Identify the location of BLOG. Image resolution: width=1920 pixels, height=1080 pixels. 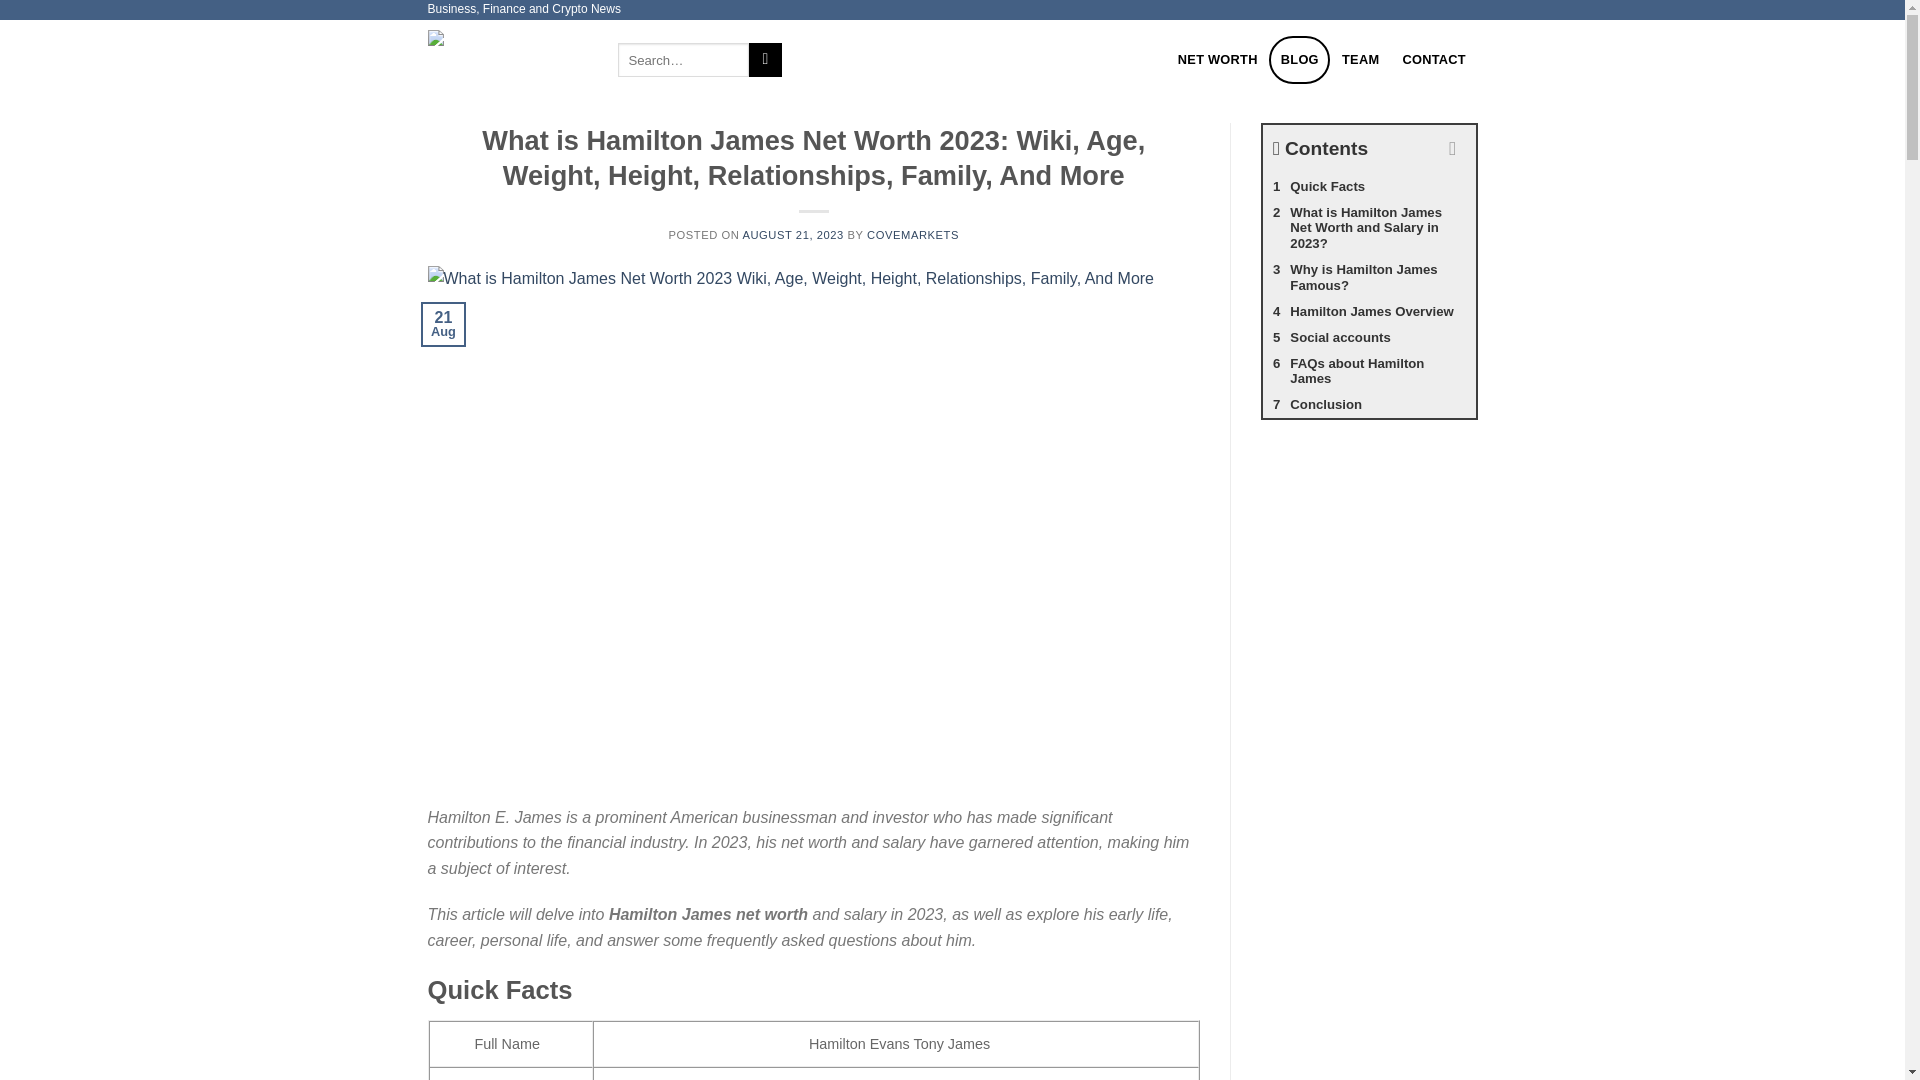
(1300, 60).